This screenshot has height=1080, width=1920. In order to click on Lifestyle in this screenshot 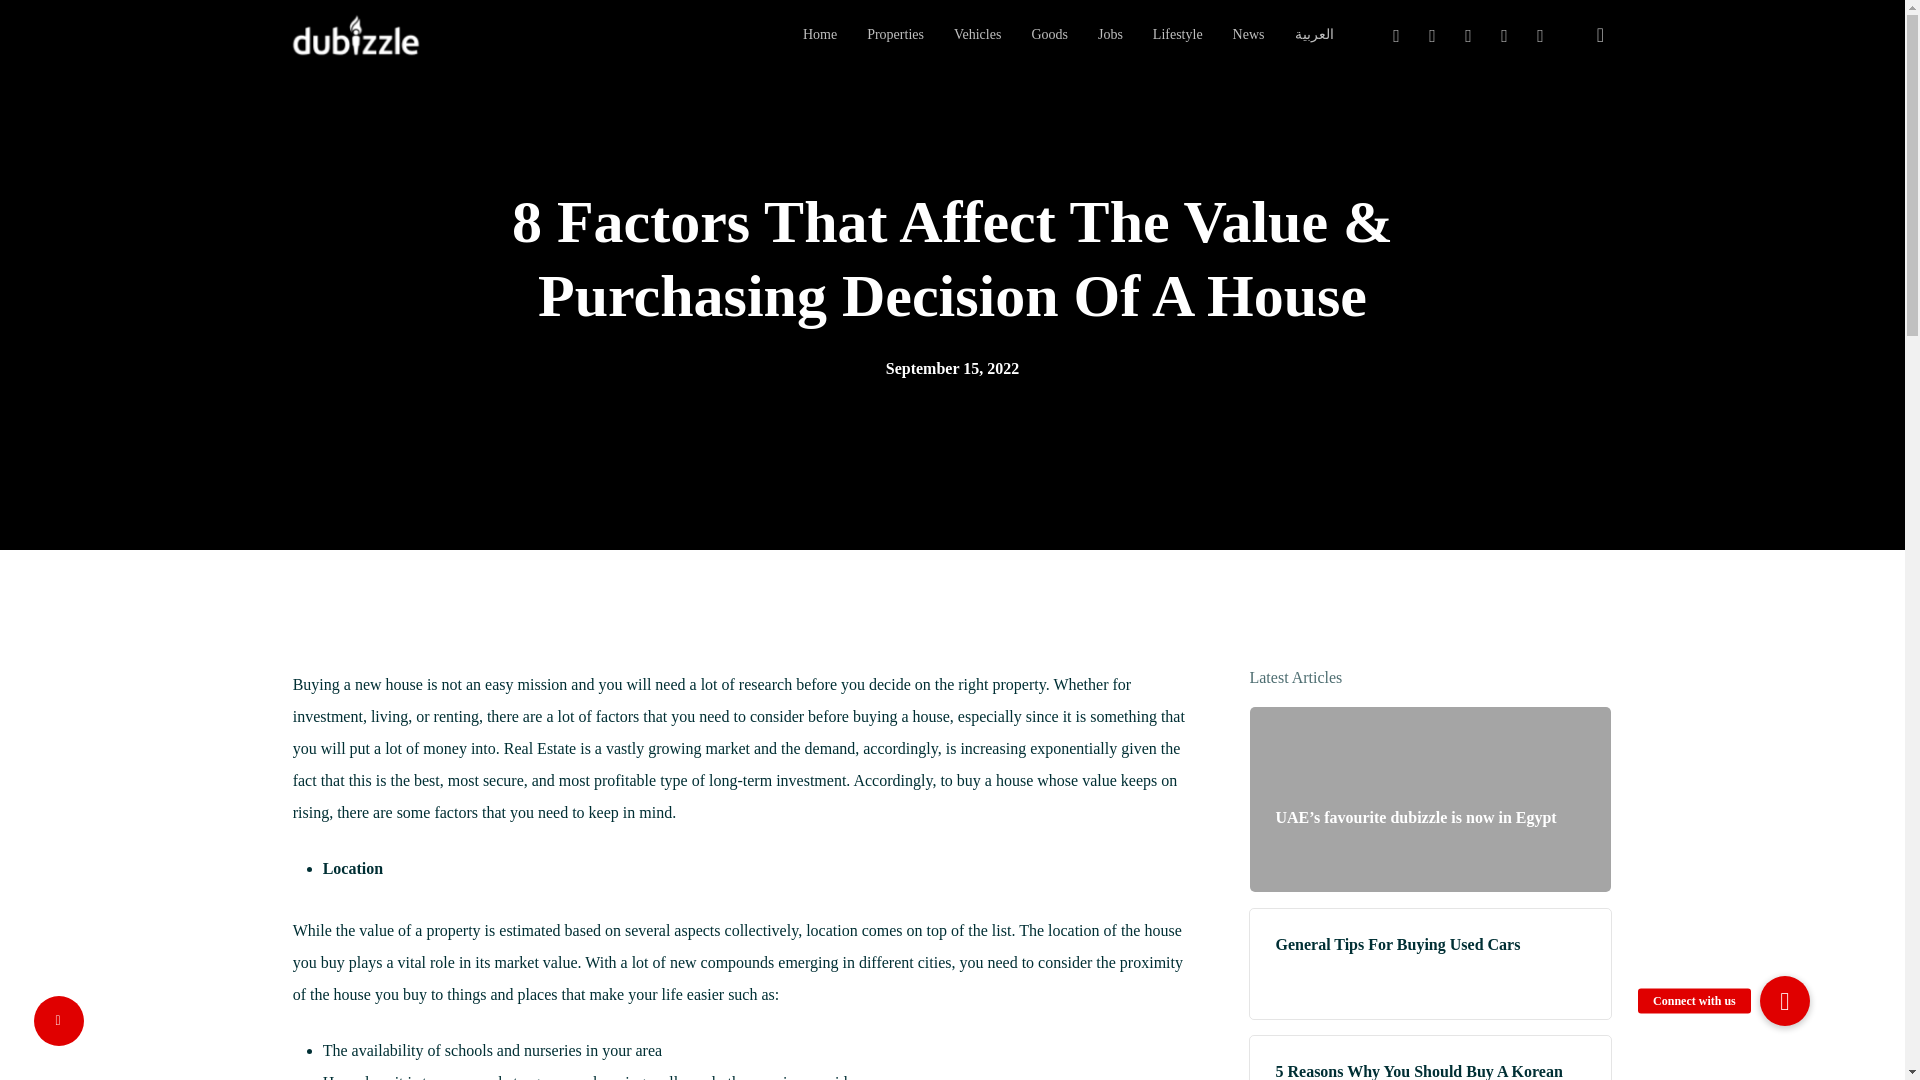, I will do `click(1178, 35)`.